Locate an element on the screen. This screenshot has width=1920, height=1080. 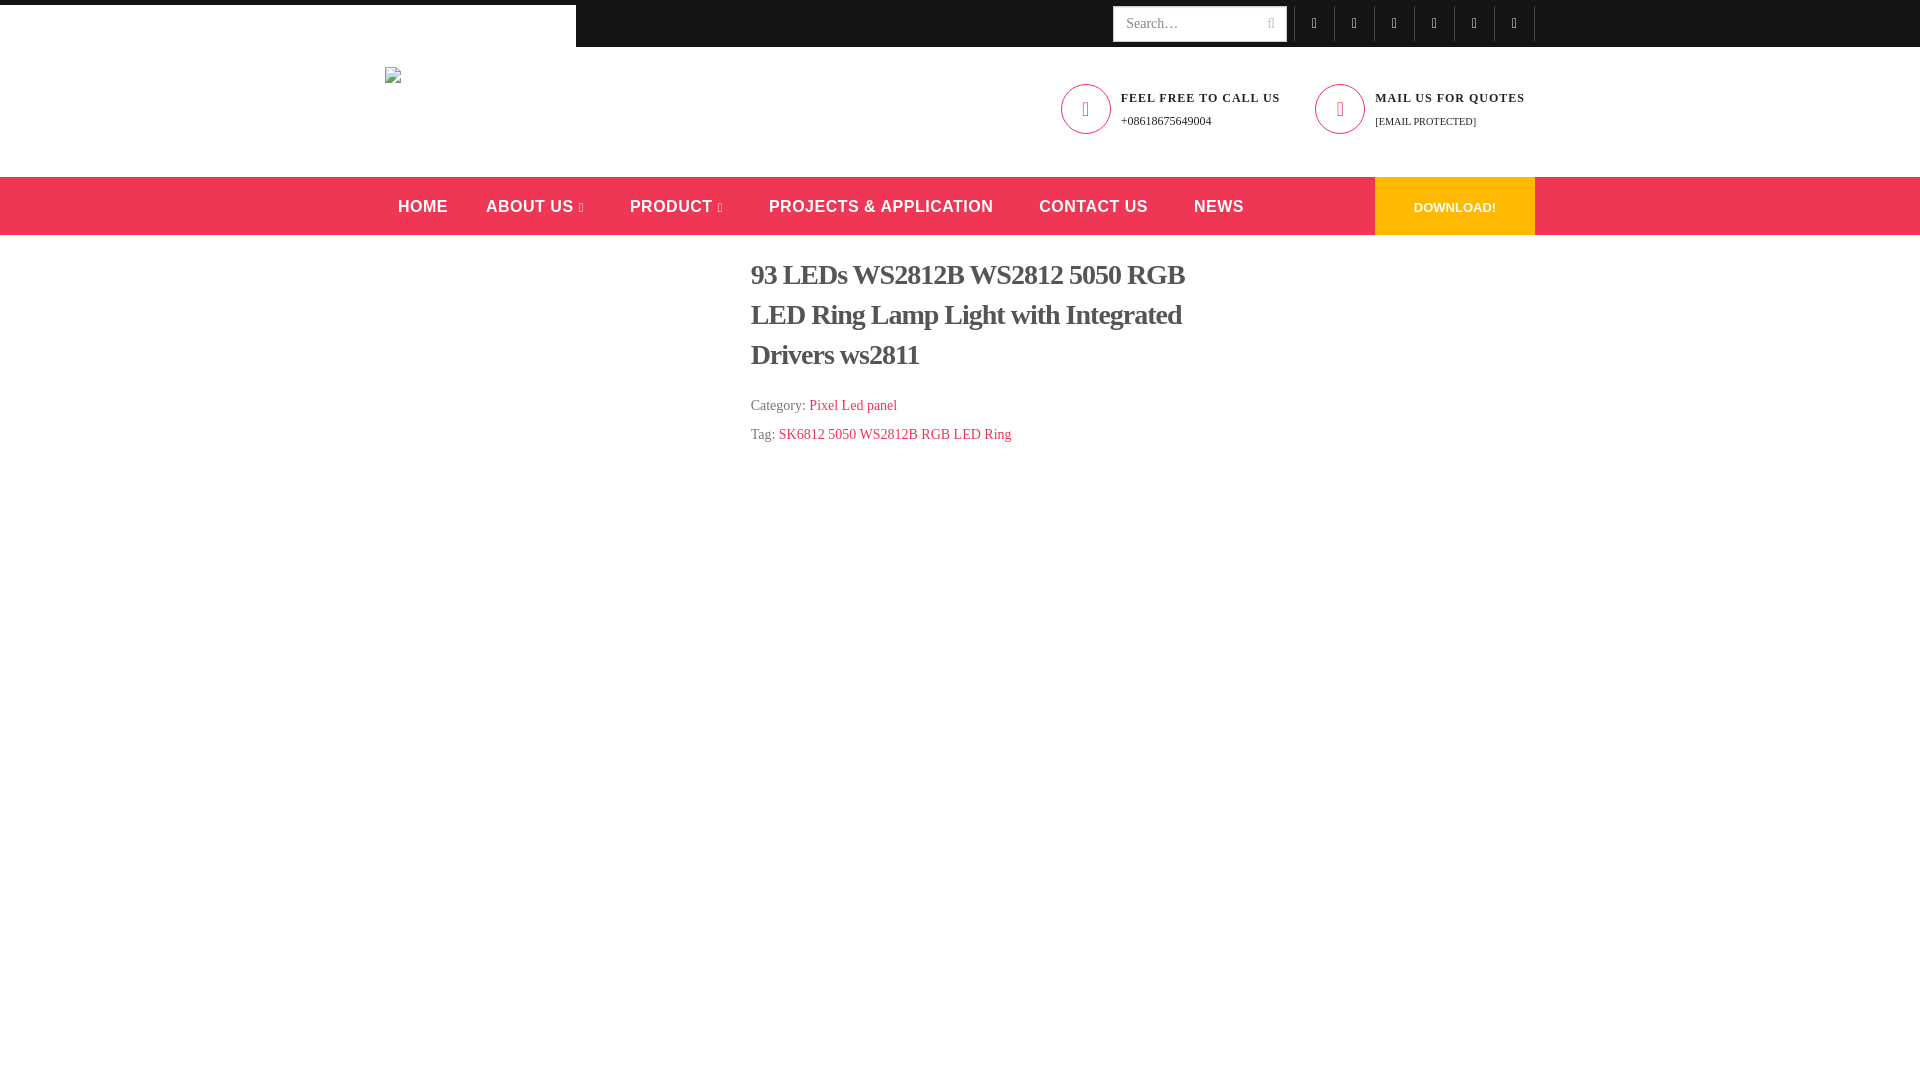
PRODUCT is located at coordinates (676, 205).